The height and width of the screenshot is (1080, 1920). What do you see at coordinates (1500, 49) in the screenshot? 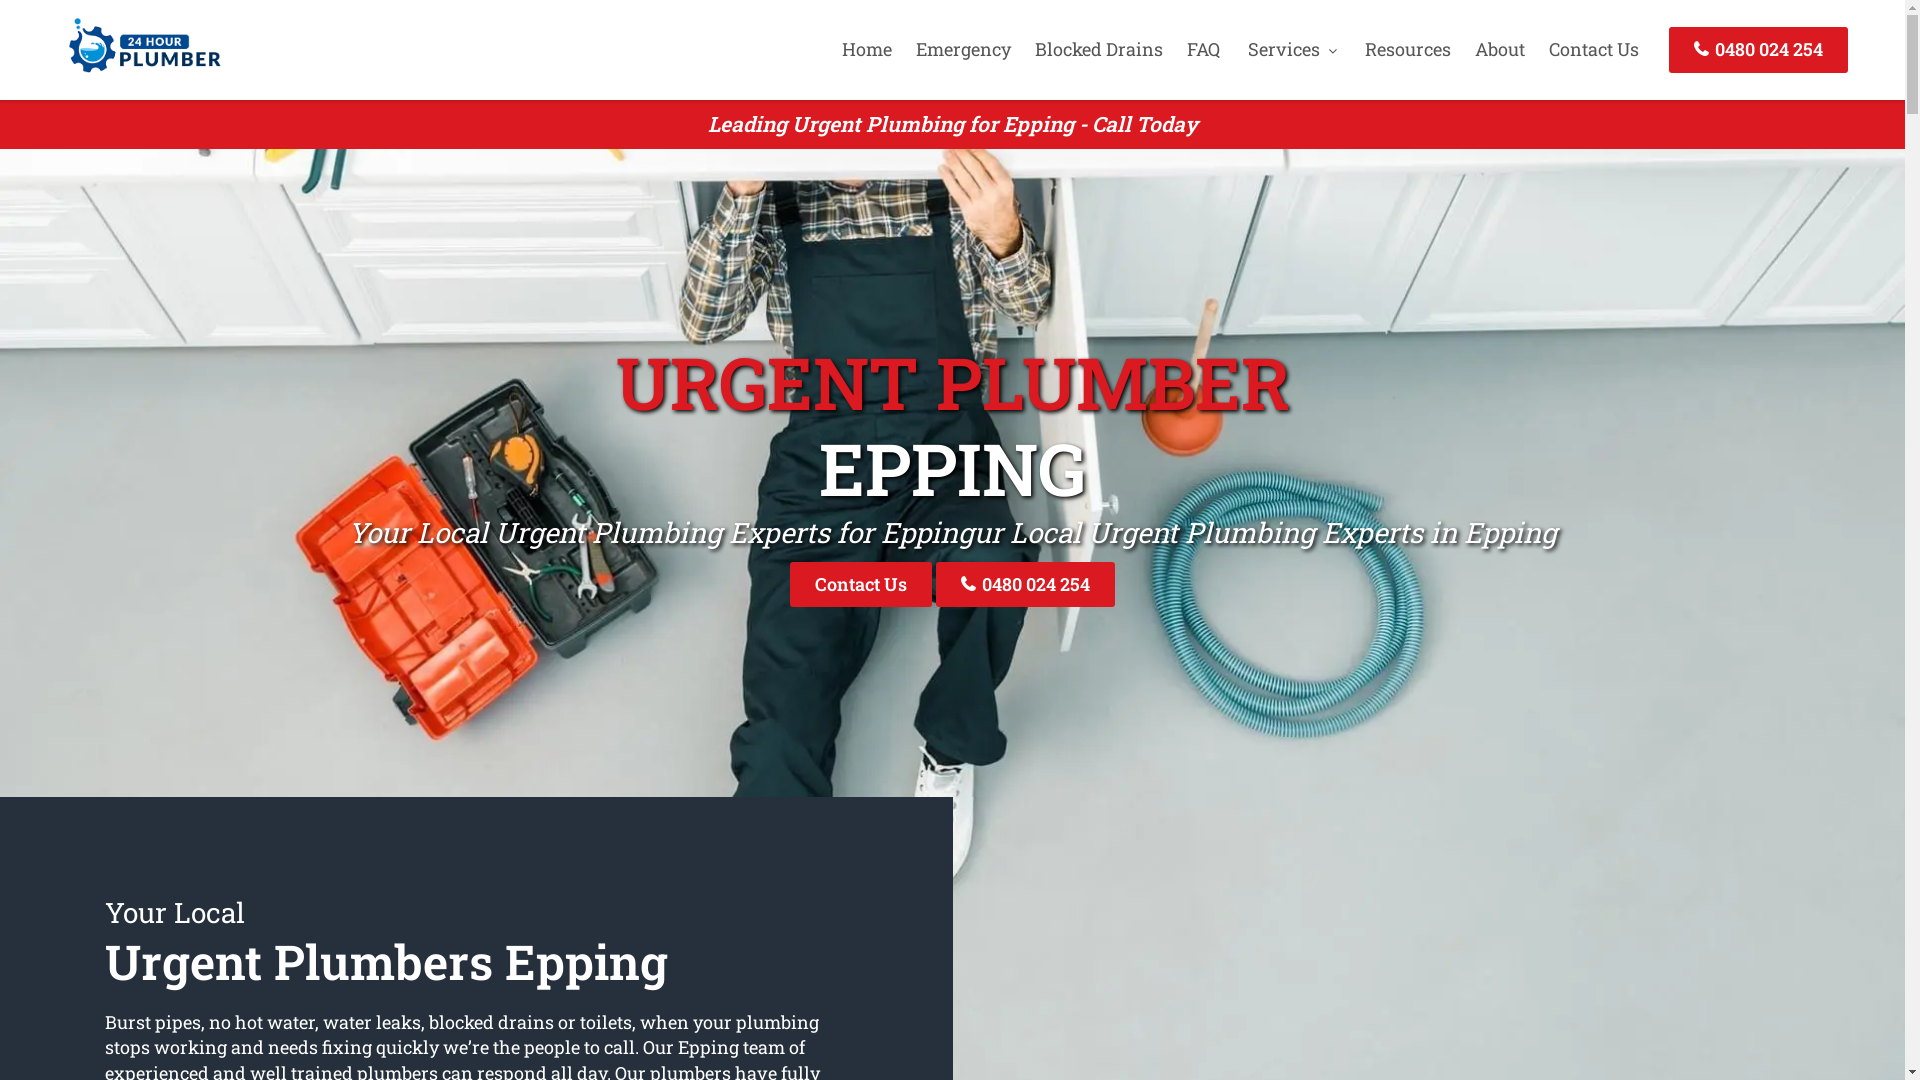
I see `About` at bounding box center [1500, 49].